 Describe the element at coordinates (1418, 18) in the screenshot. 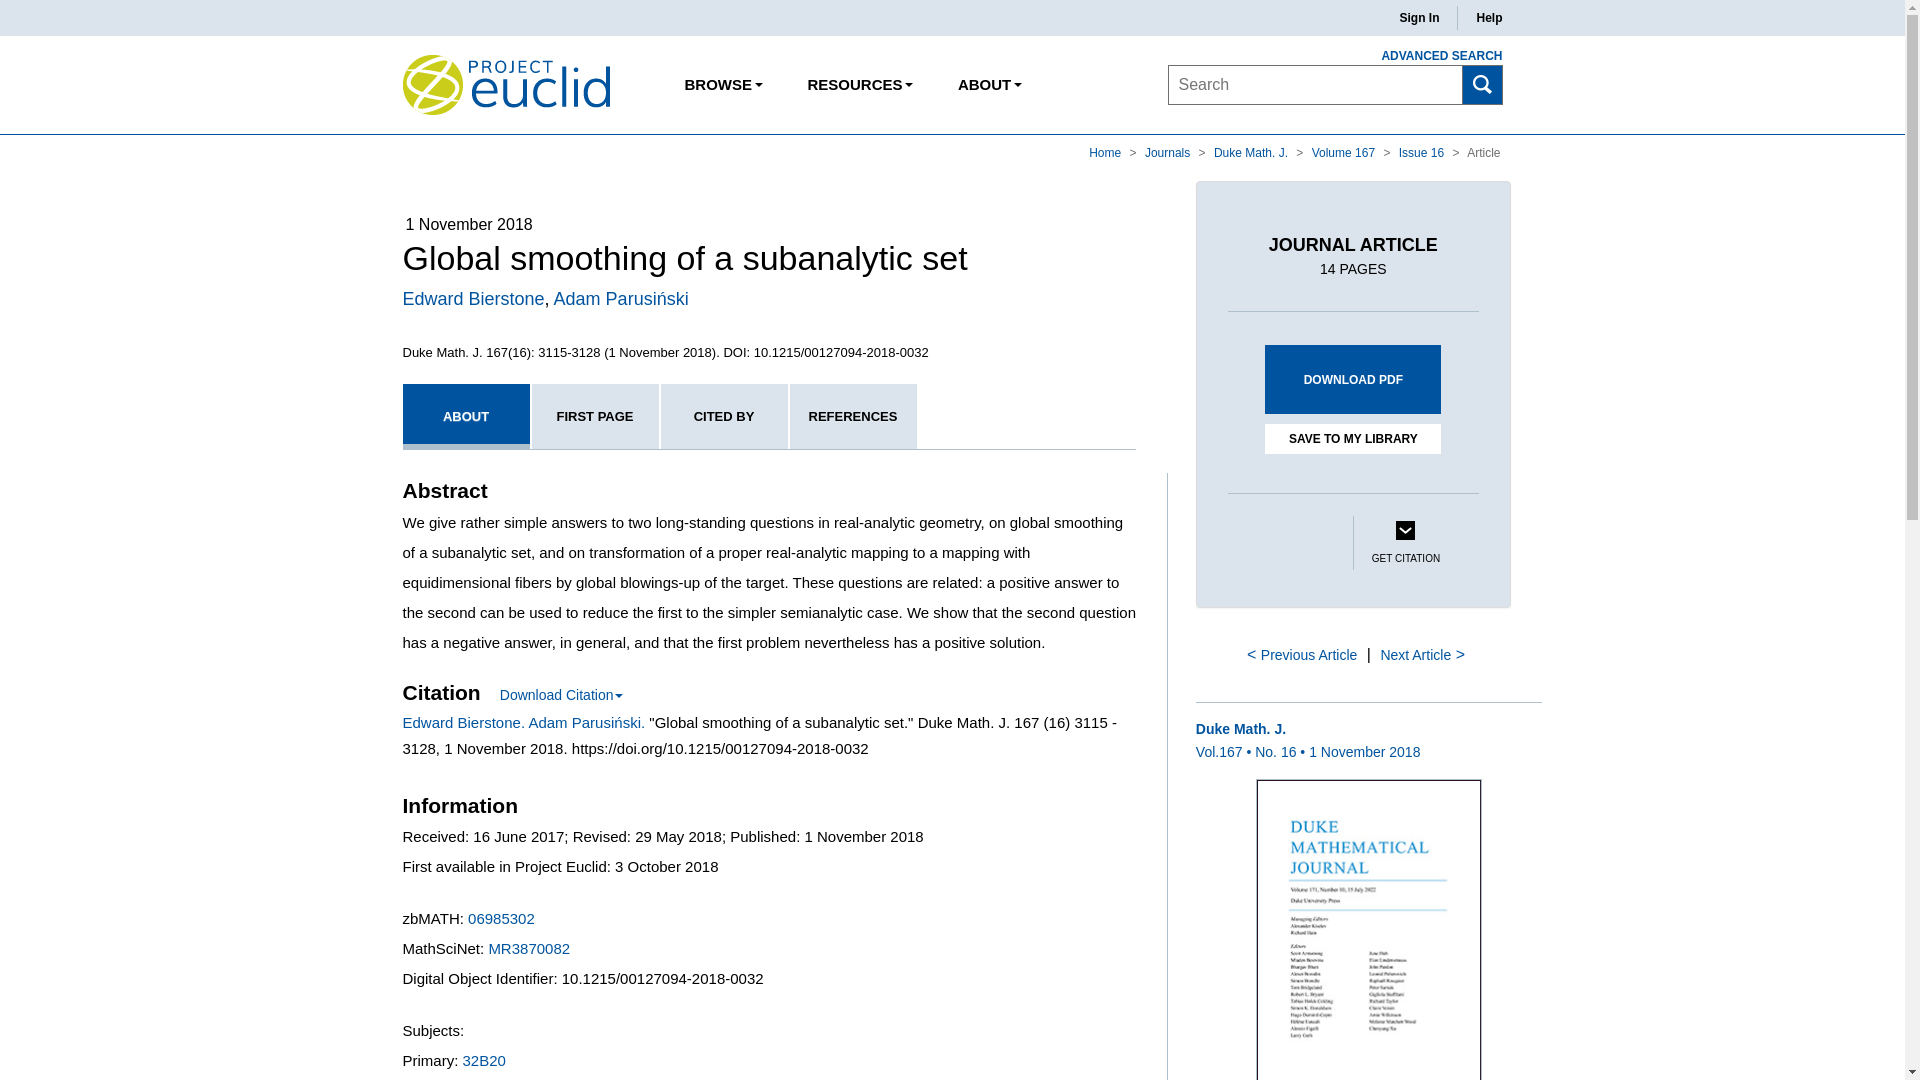

I see `Sign In` at that location.